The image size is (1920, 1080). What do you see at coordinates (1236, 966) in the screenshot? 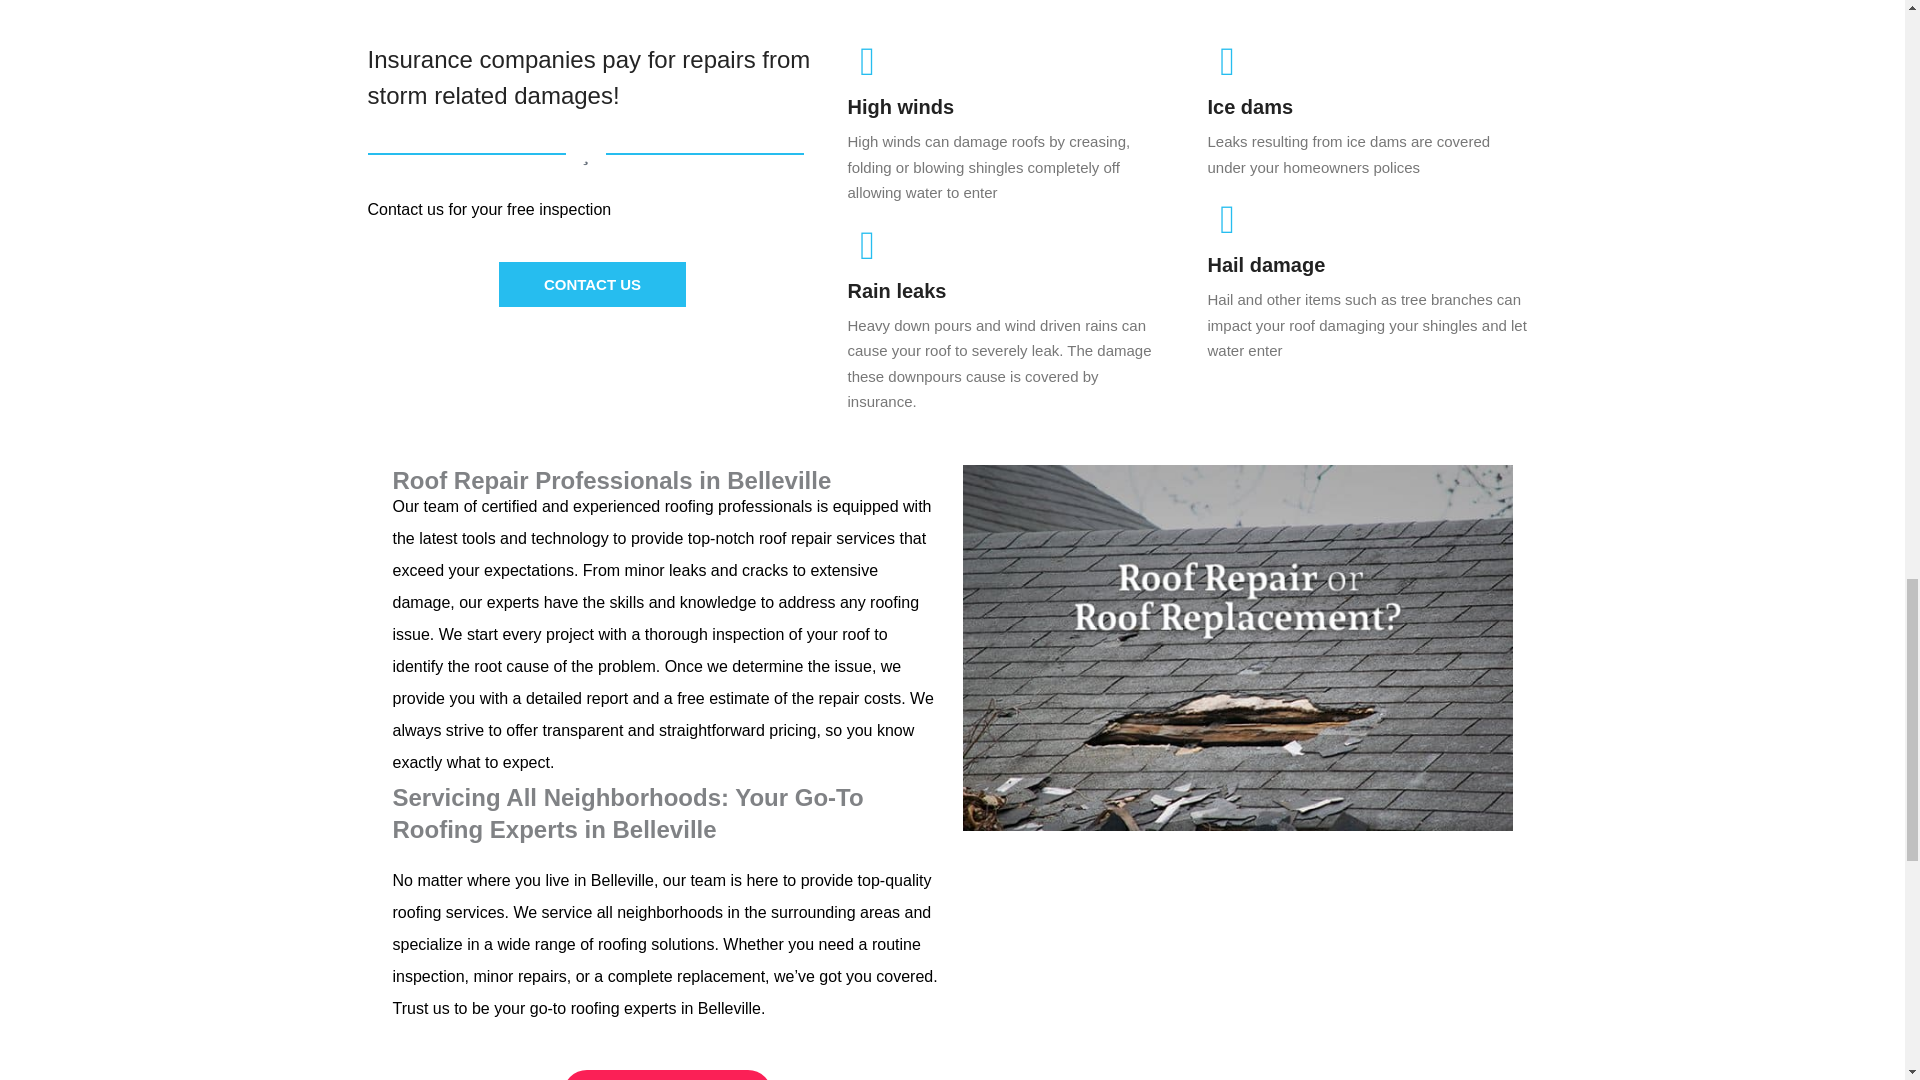
I see `Belleville  Mi` at bounding box center [1236, 966].